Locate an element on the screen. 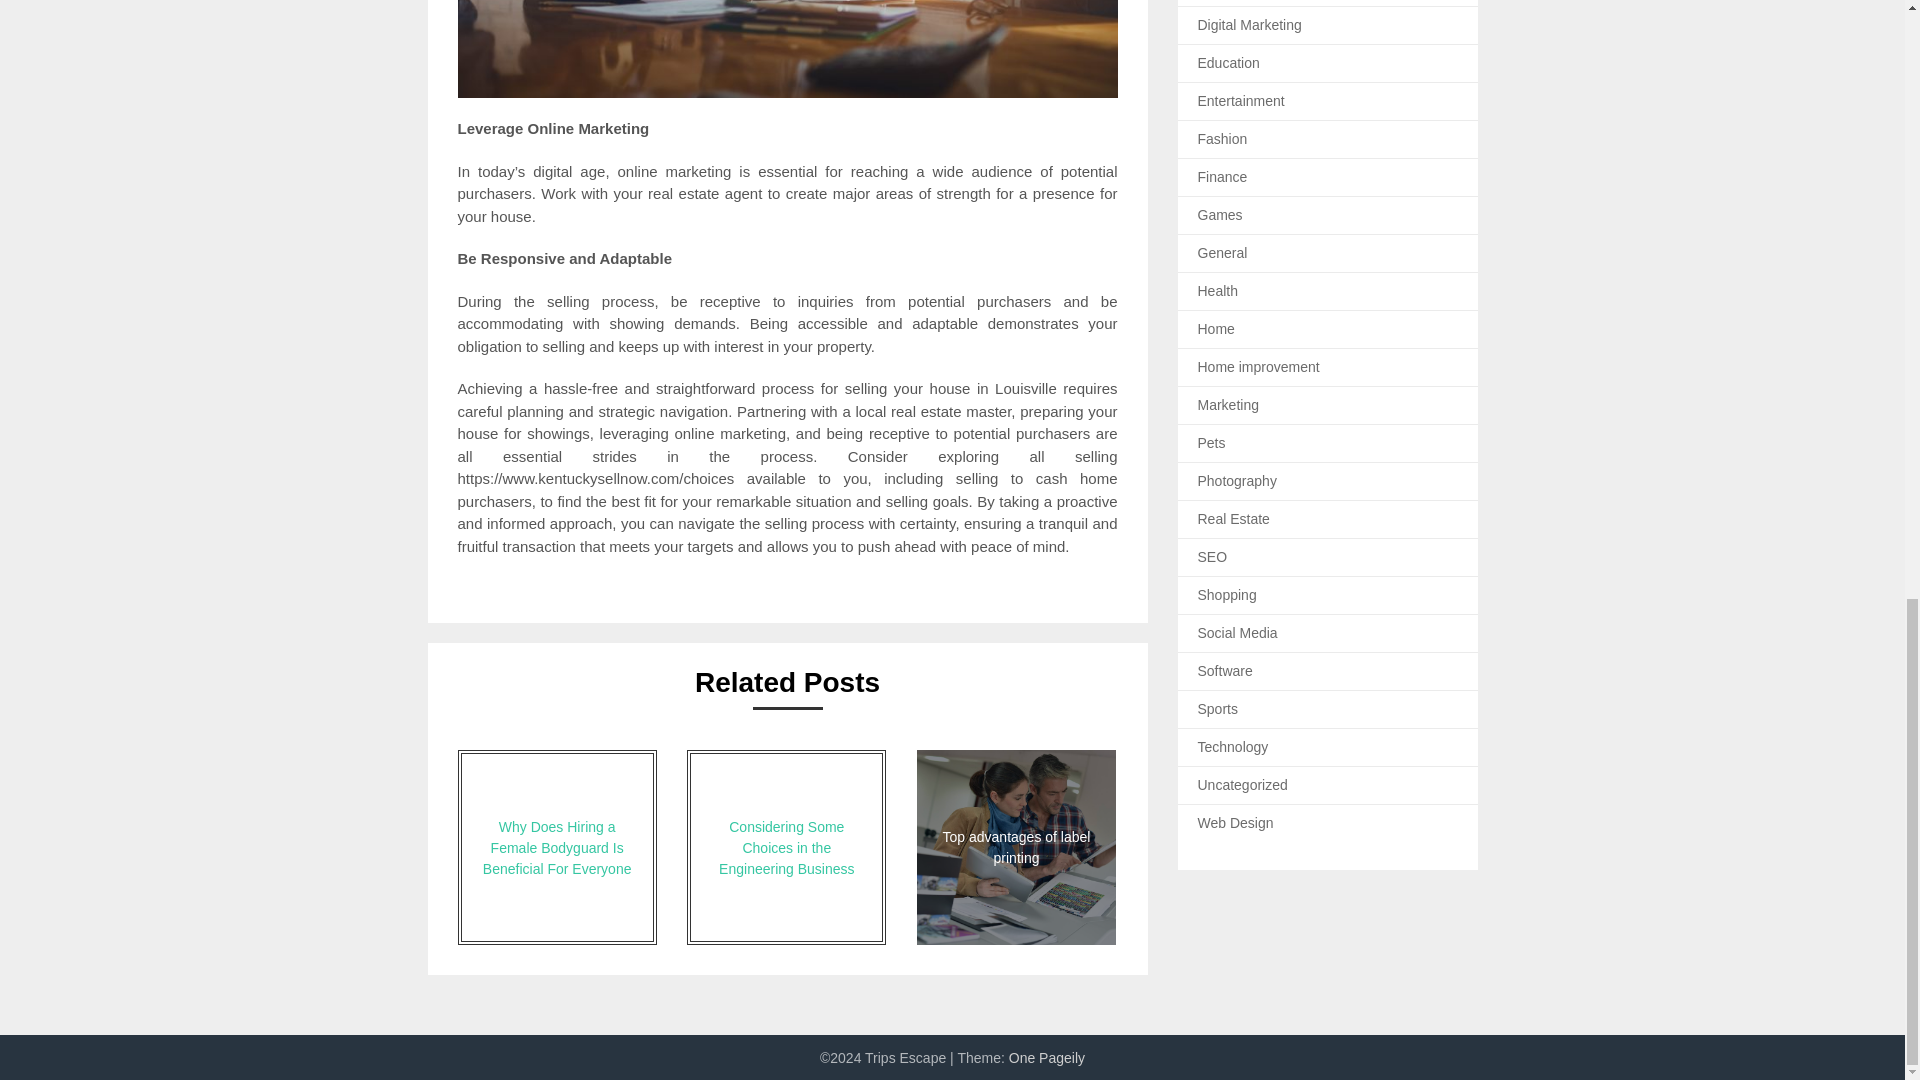 The height and width of the screenshot is (1080, 1920). Home improvement is located at coordinates (1259, 366).